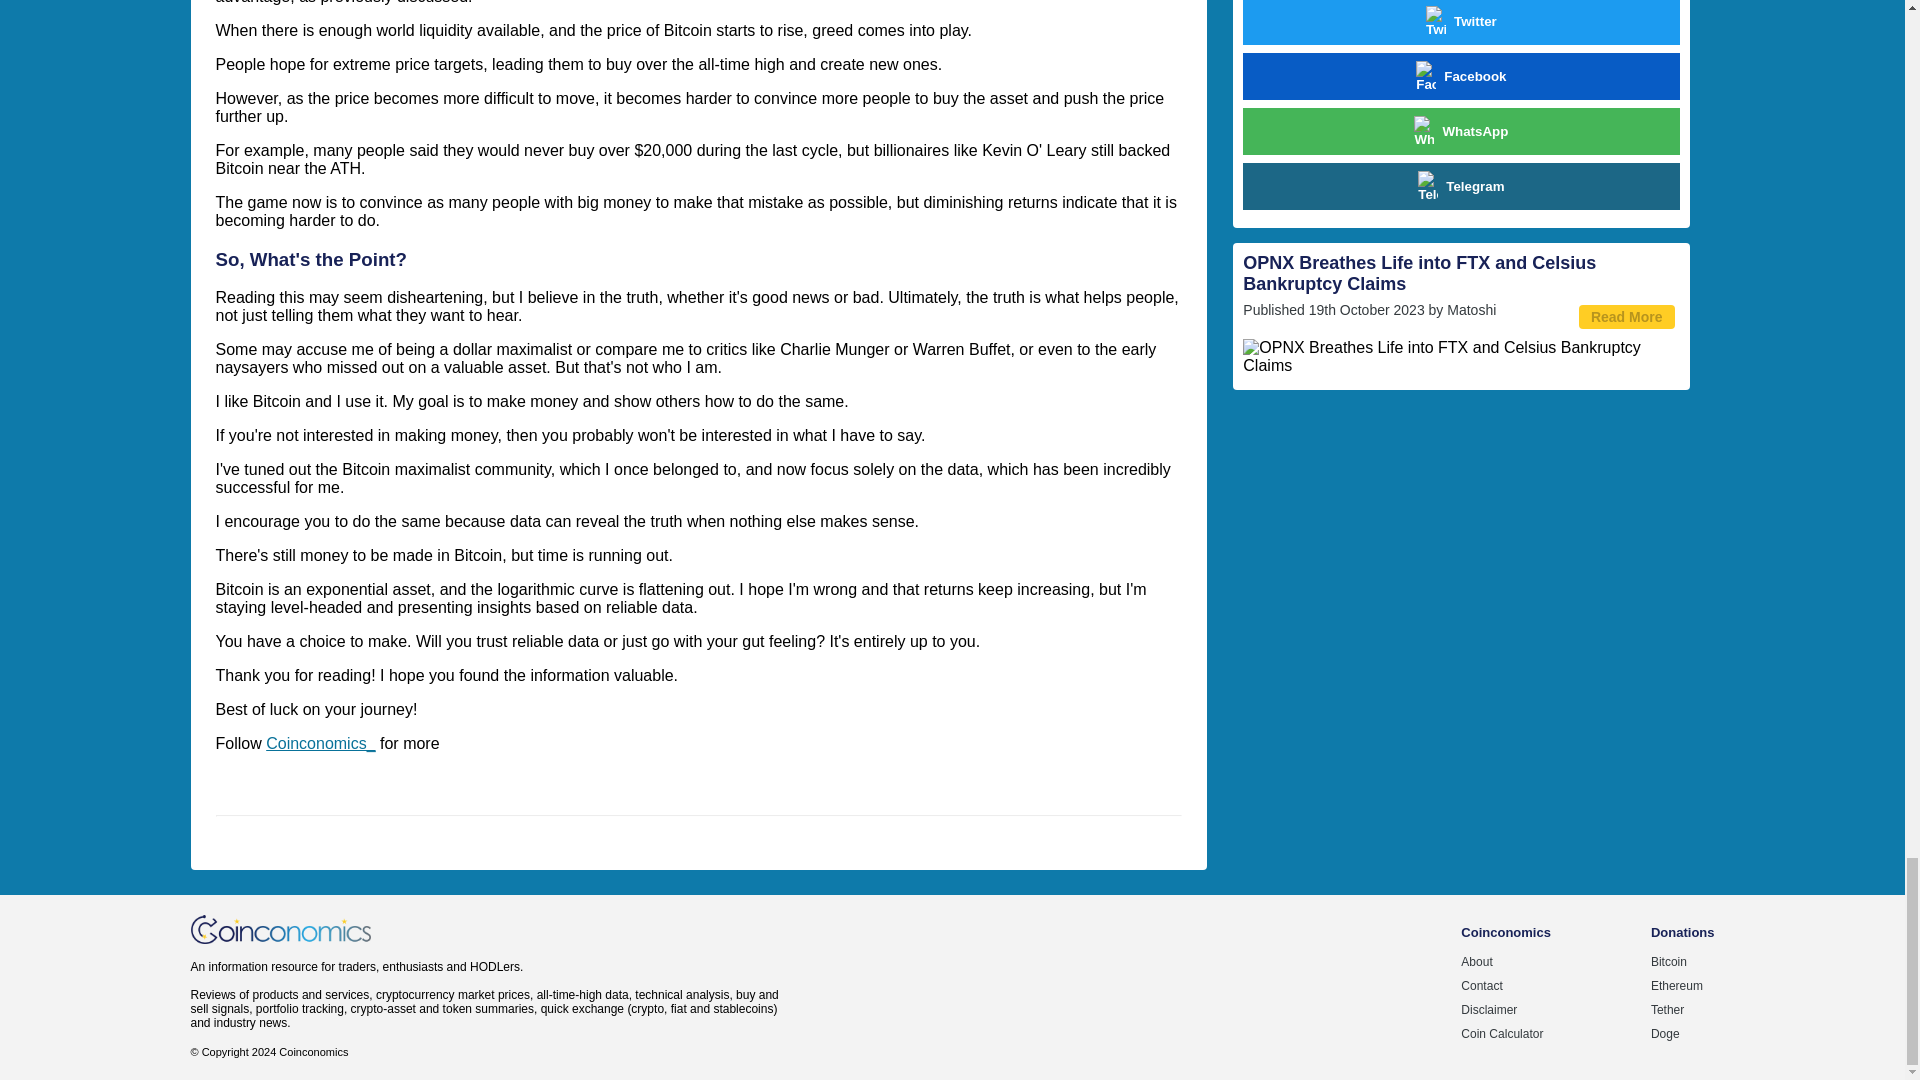 The height and width of the screenshot is (1080, 1920). What do you see at coordinates (1481, 985) in the screenshot?
I see `Contact` at bounding box center [1481, 985].